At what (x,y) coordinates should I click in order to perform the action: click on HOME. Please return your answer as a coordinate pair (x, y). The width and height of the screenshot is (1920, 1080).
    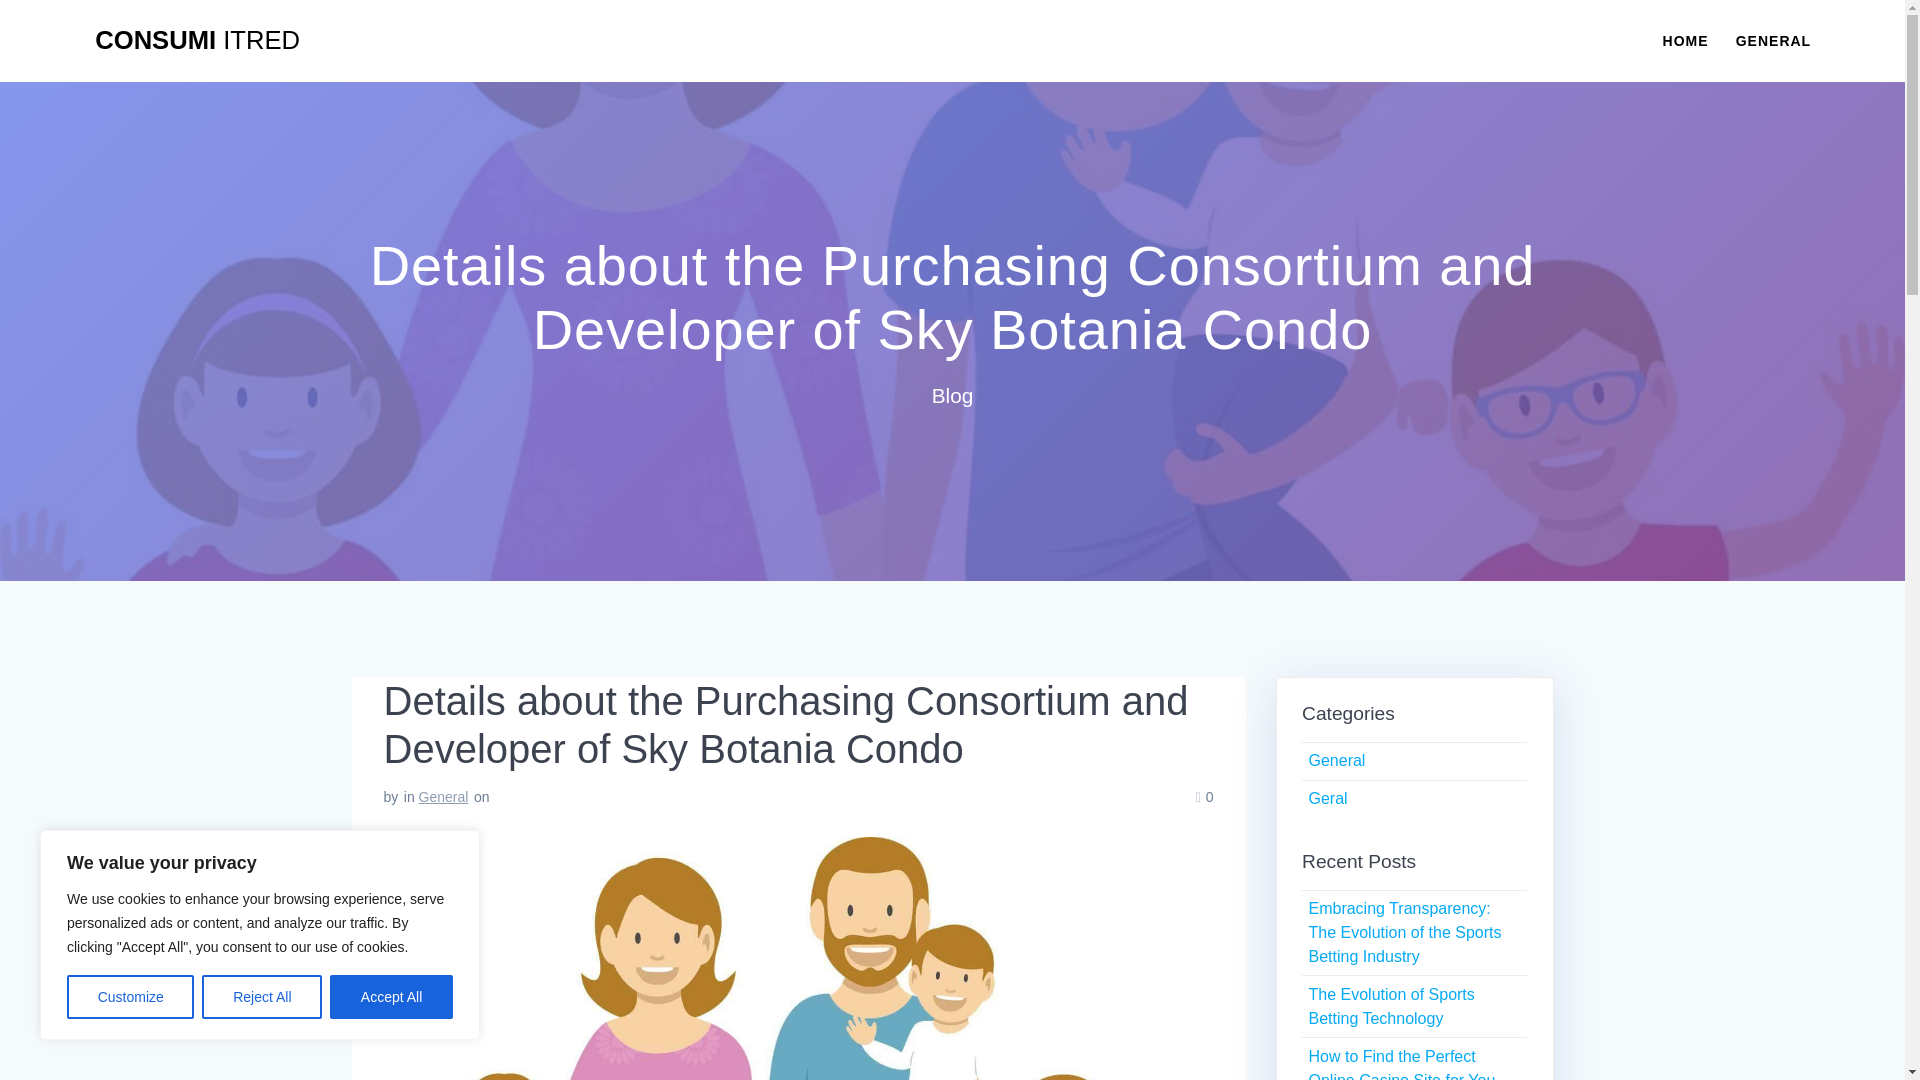
    Looking at the image, I should click on (1685, 40).